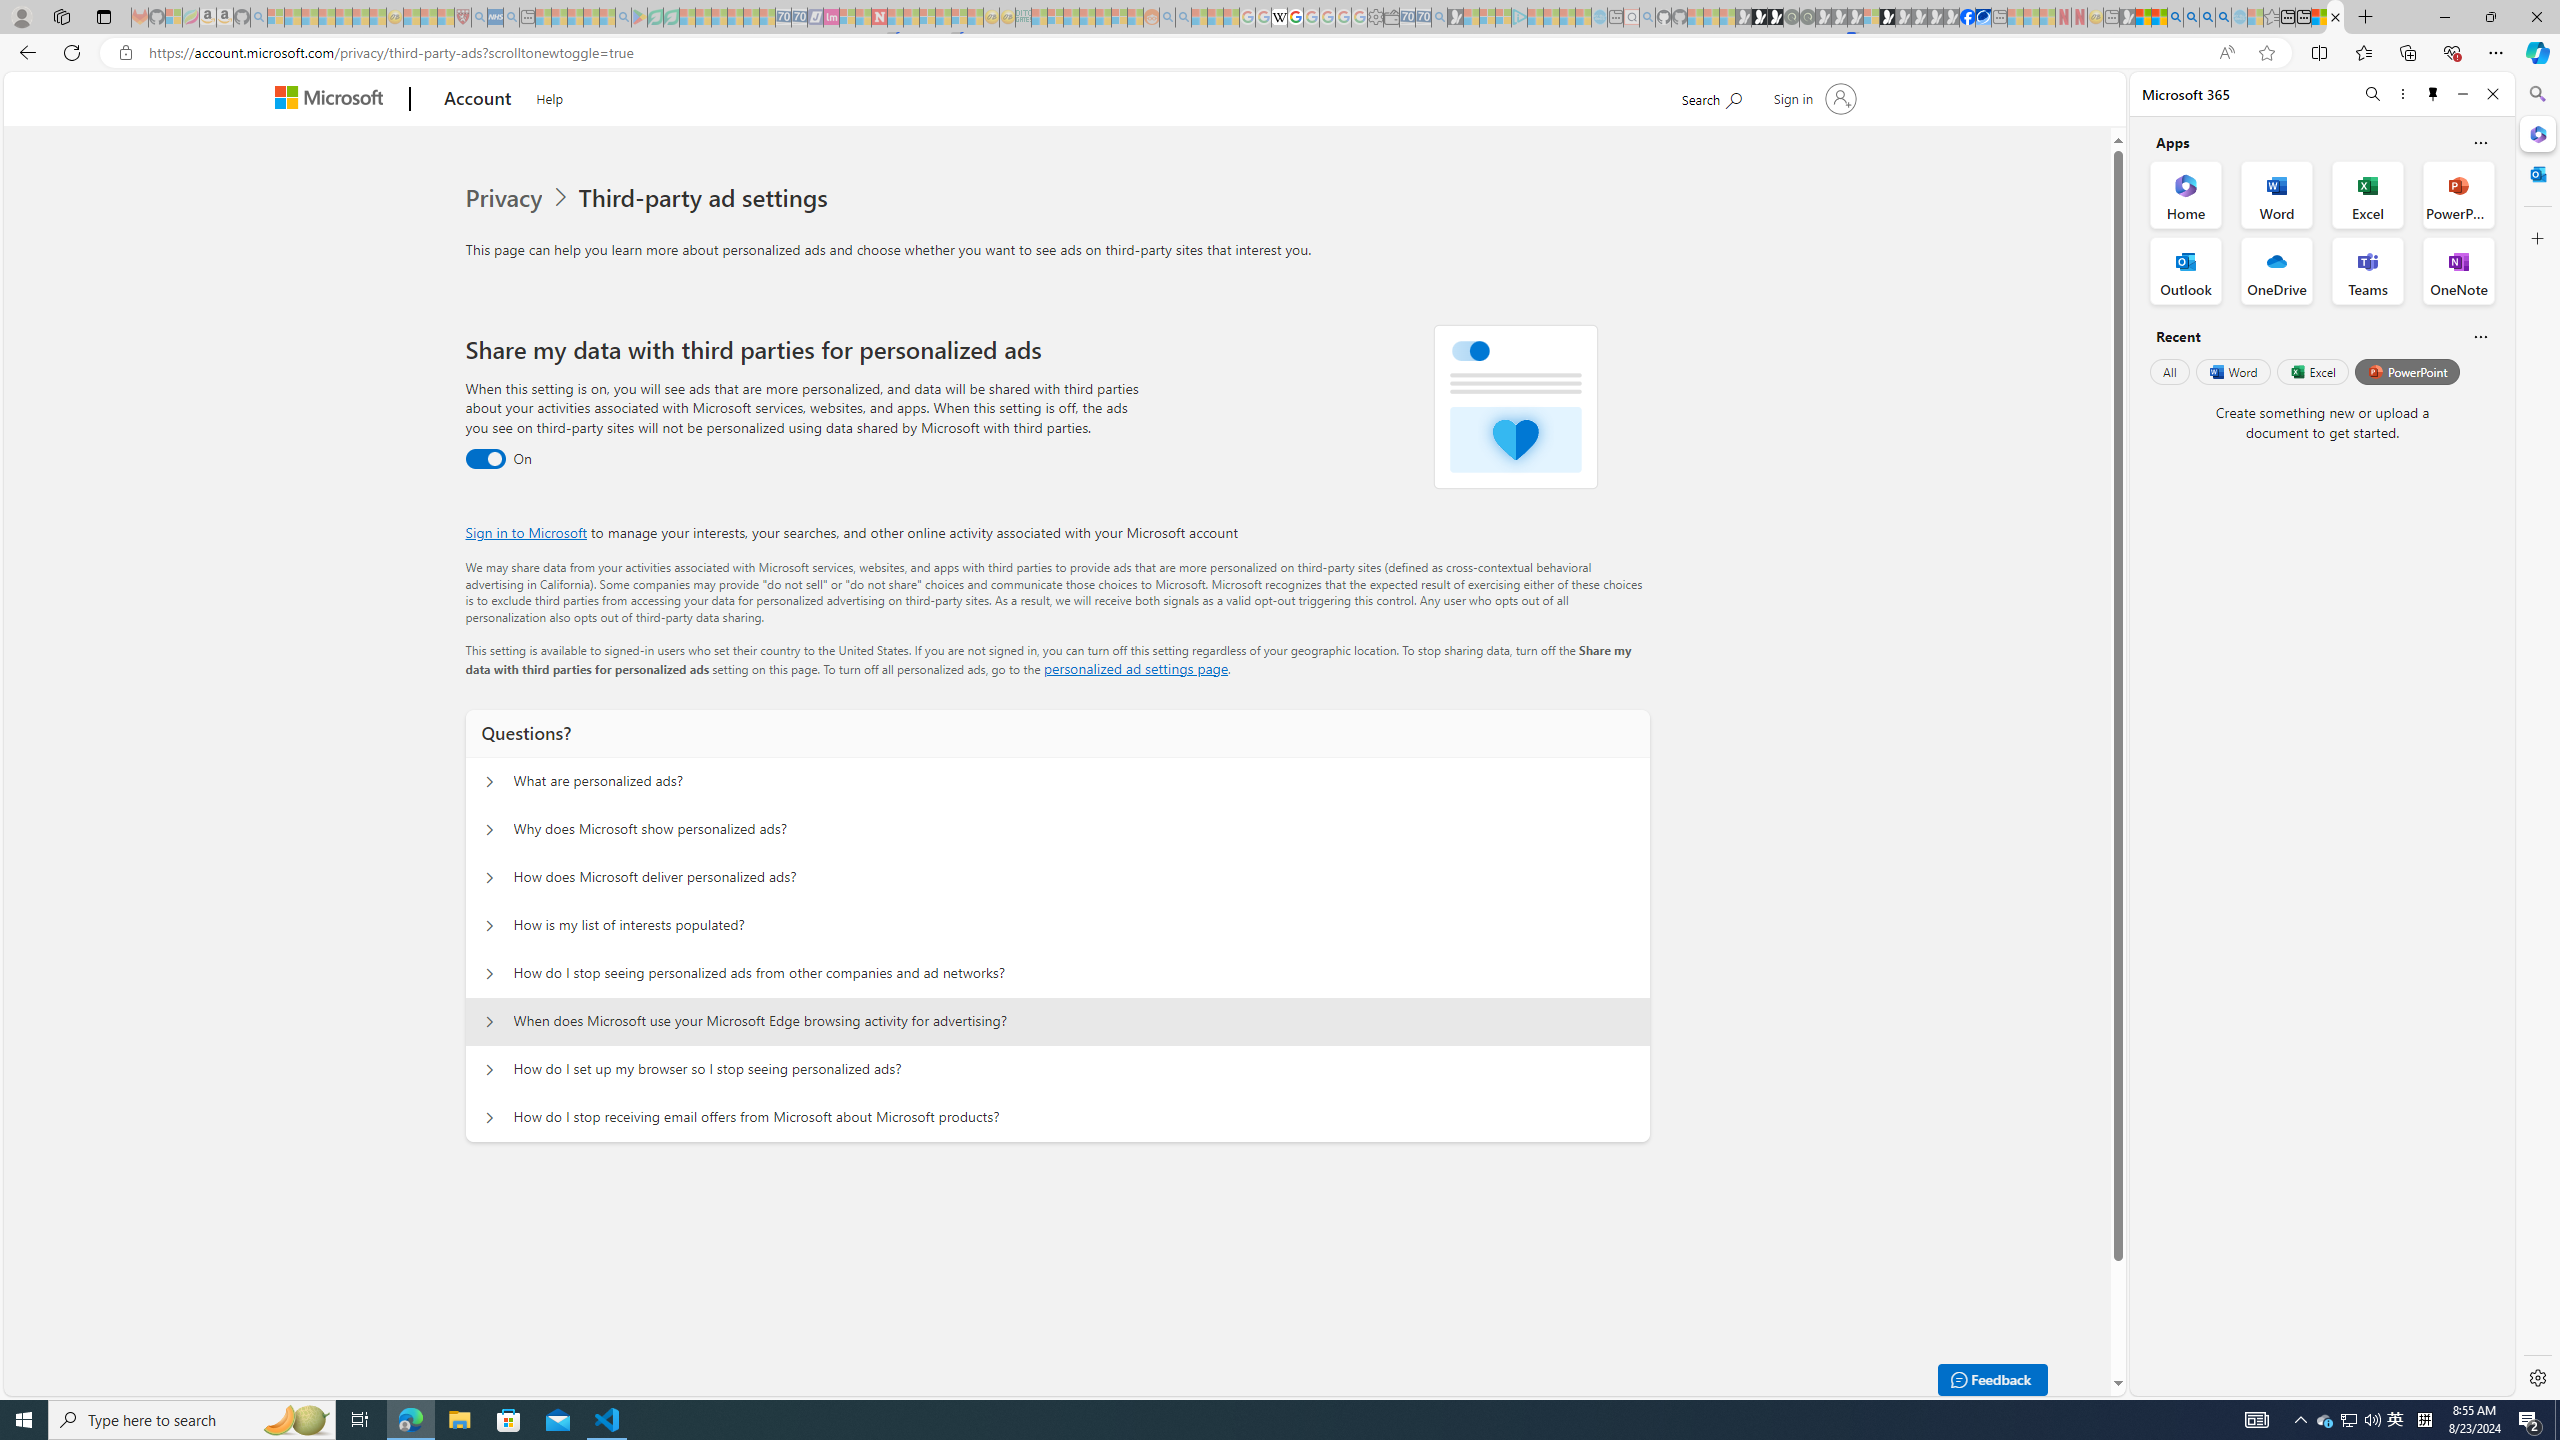 The height and width of the screenshot is (1440, 2560). Describe the element at coordinates (2536, 134) in the screenshot. I see `Close Microsoft 365 pane` at that location.